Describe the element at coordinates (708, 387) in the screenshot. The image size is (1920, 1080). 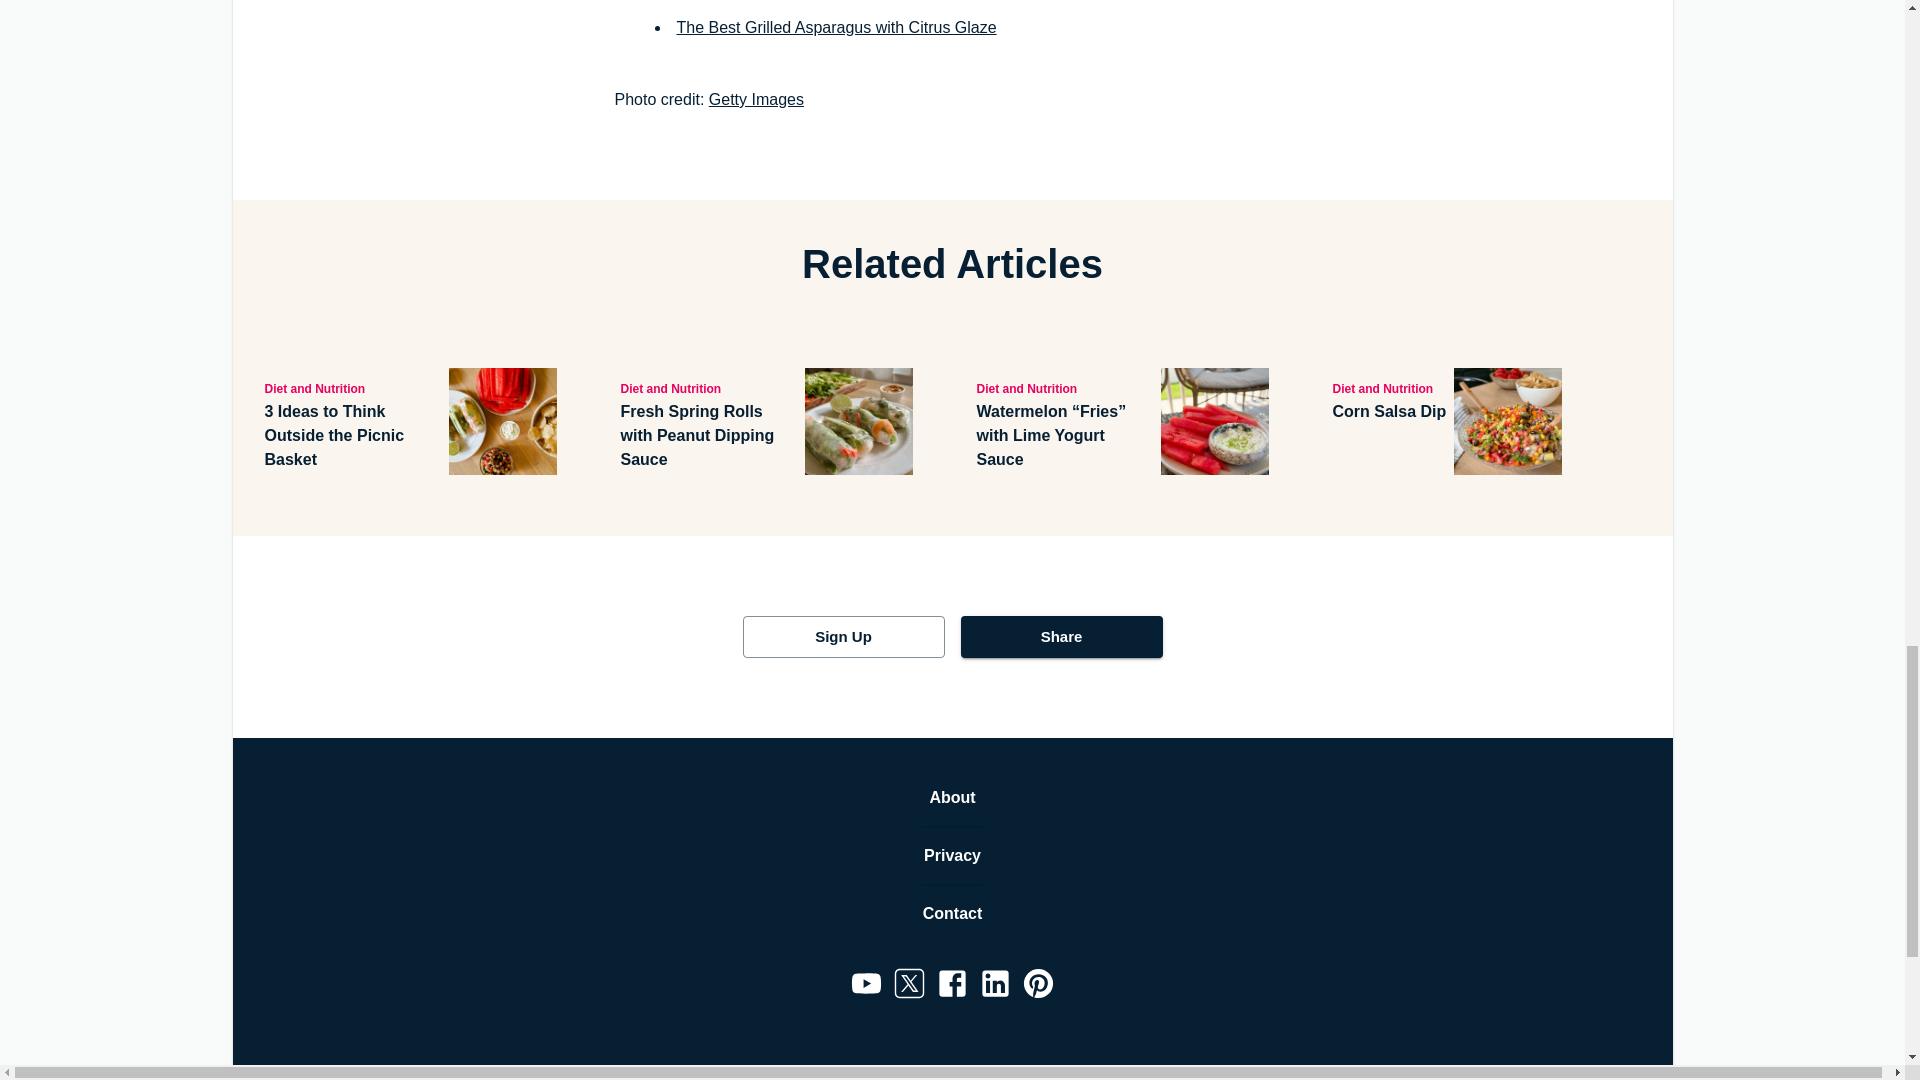
I see `Diet and Nutrition` at that location.